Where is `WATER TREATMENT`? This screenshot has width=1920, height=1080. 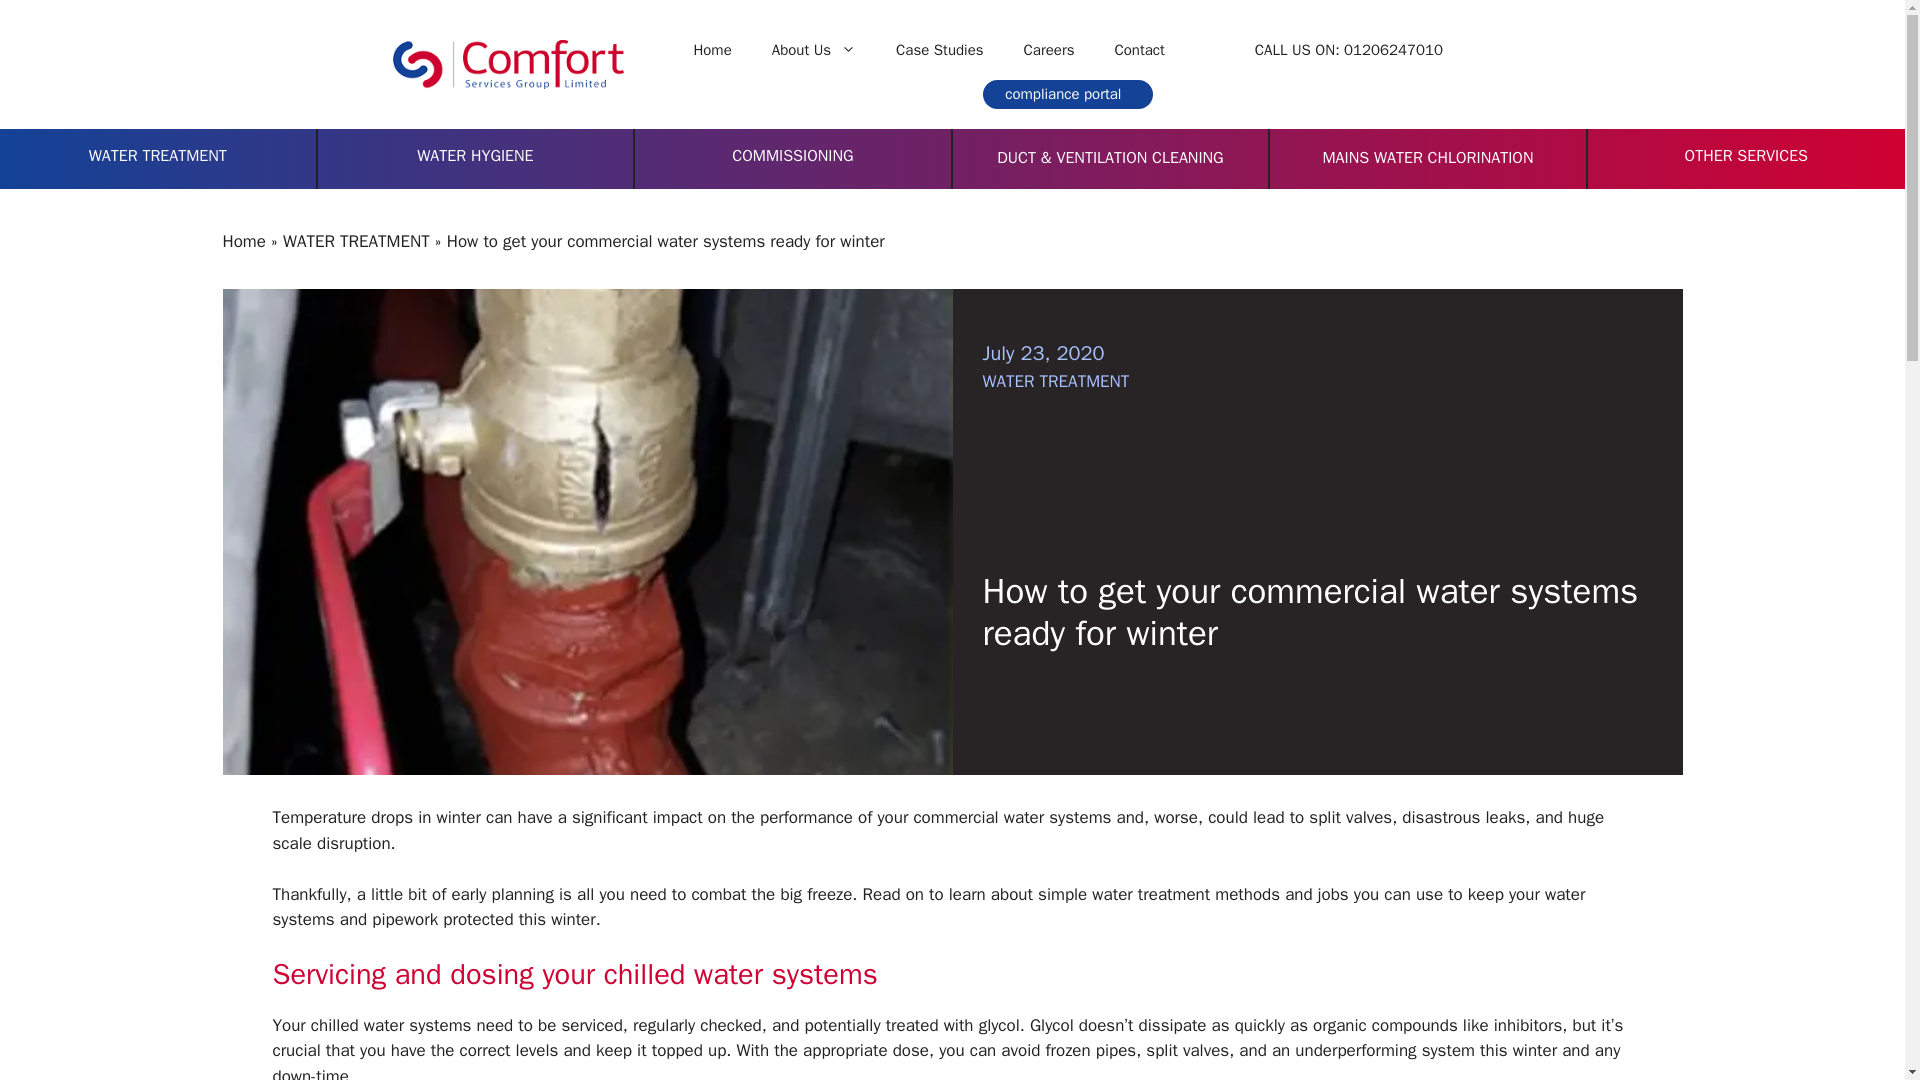 WATER TREATMENT is located at coordinates (157, 156).